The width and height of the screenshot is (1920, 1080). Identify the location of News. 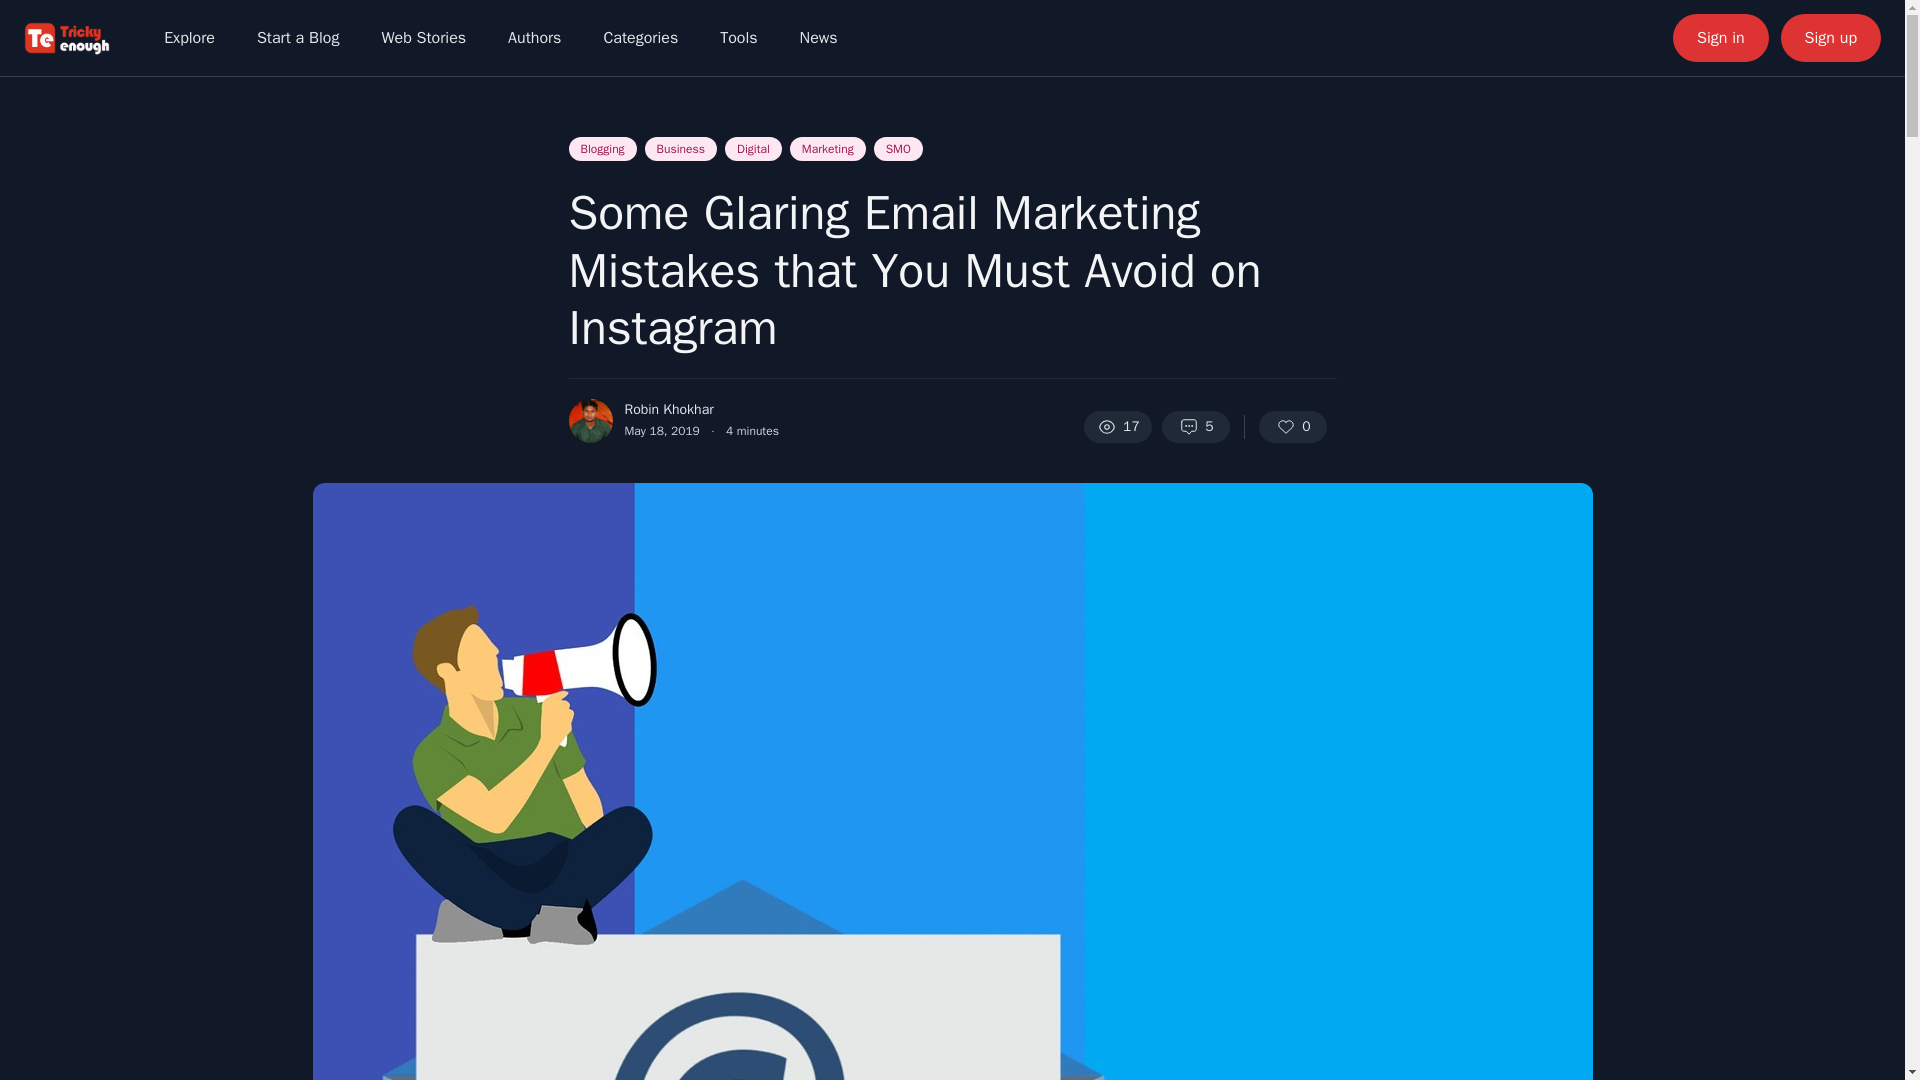
(818, 38).